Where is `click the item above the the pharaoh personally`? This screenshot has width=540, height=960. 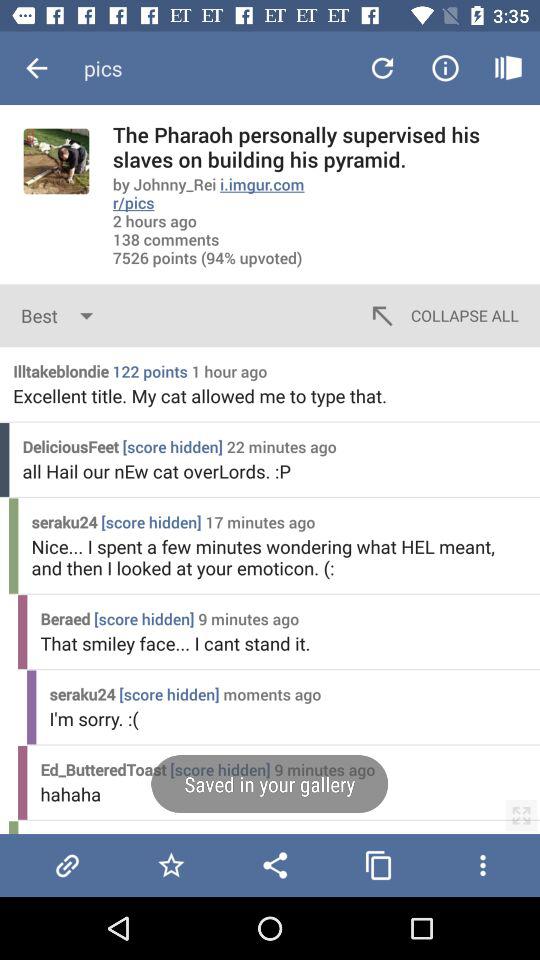 click the item above the the pharaoh personally is located at coordinates (508, 68).